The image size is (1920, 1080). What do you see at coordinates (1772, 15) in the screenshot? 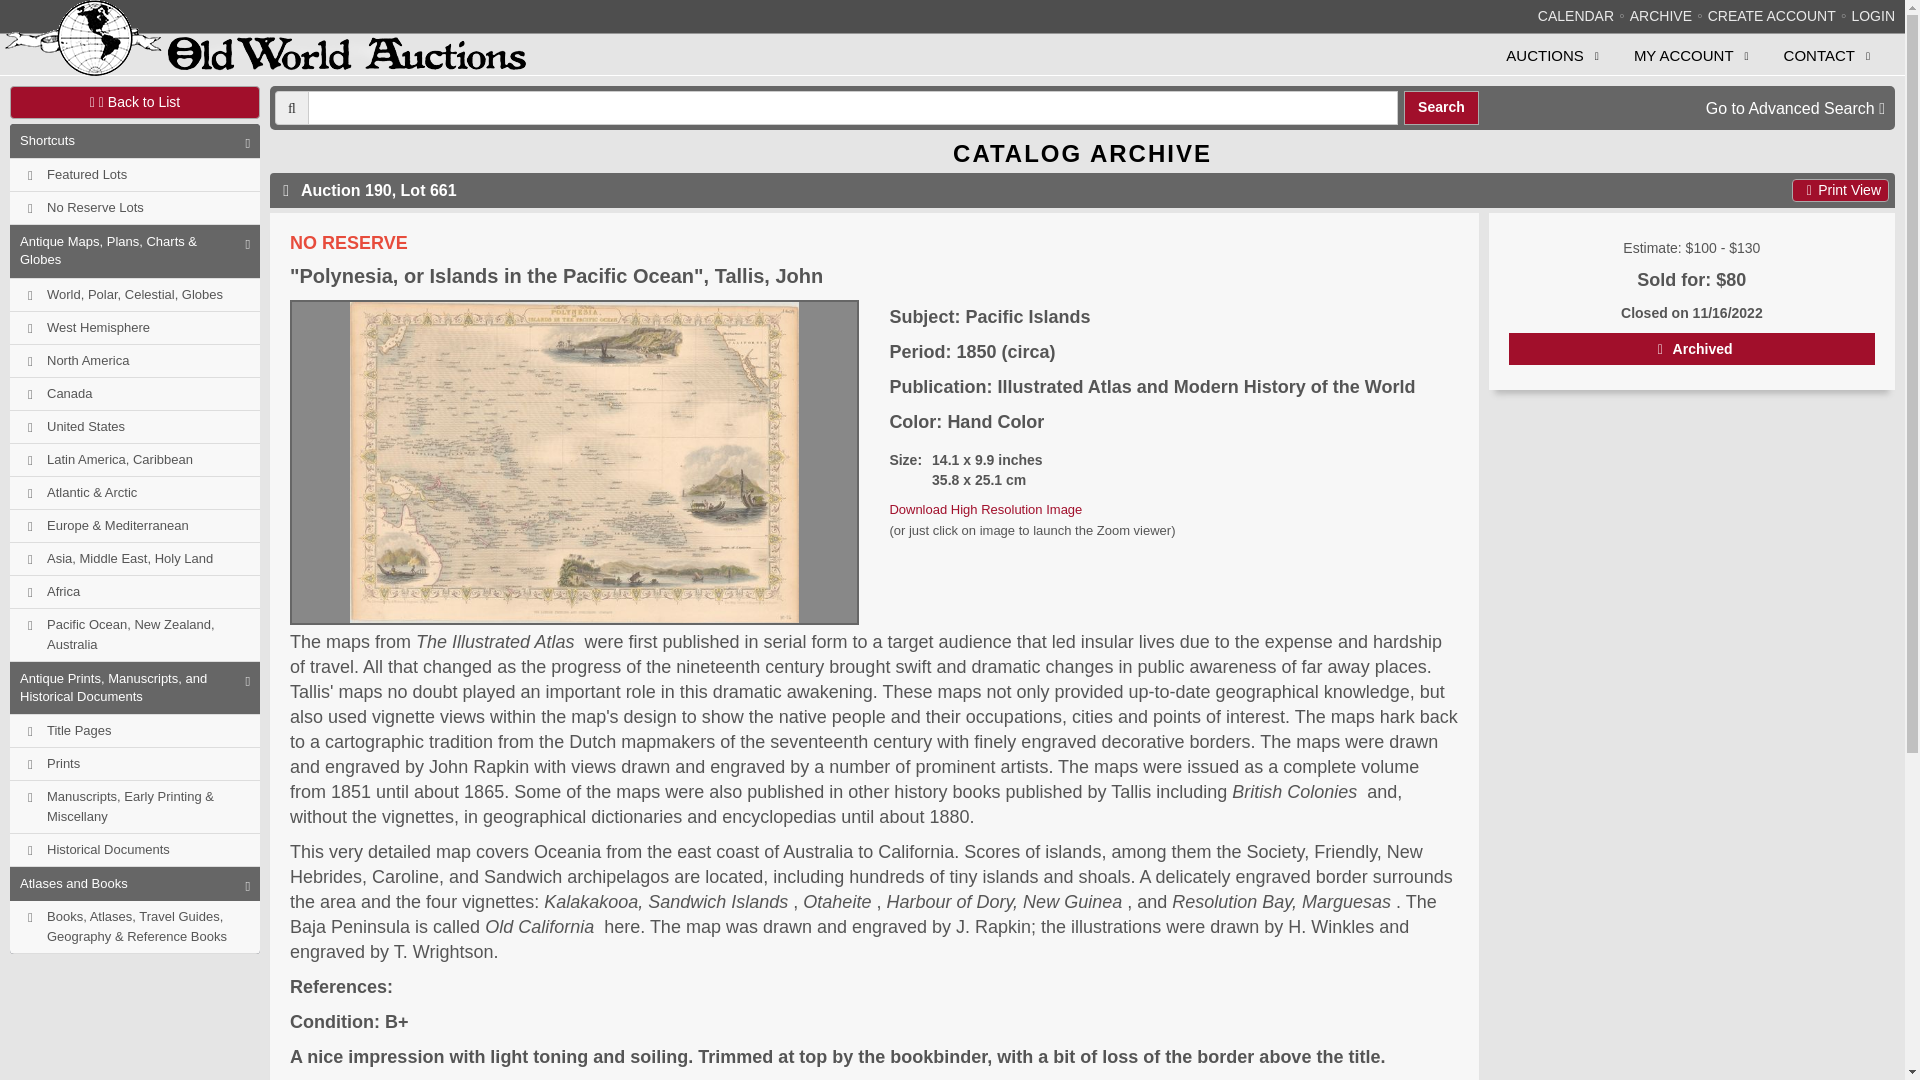
I see `CREATE ACCOUNT` at bounding box center [1772, 15].